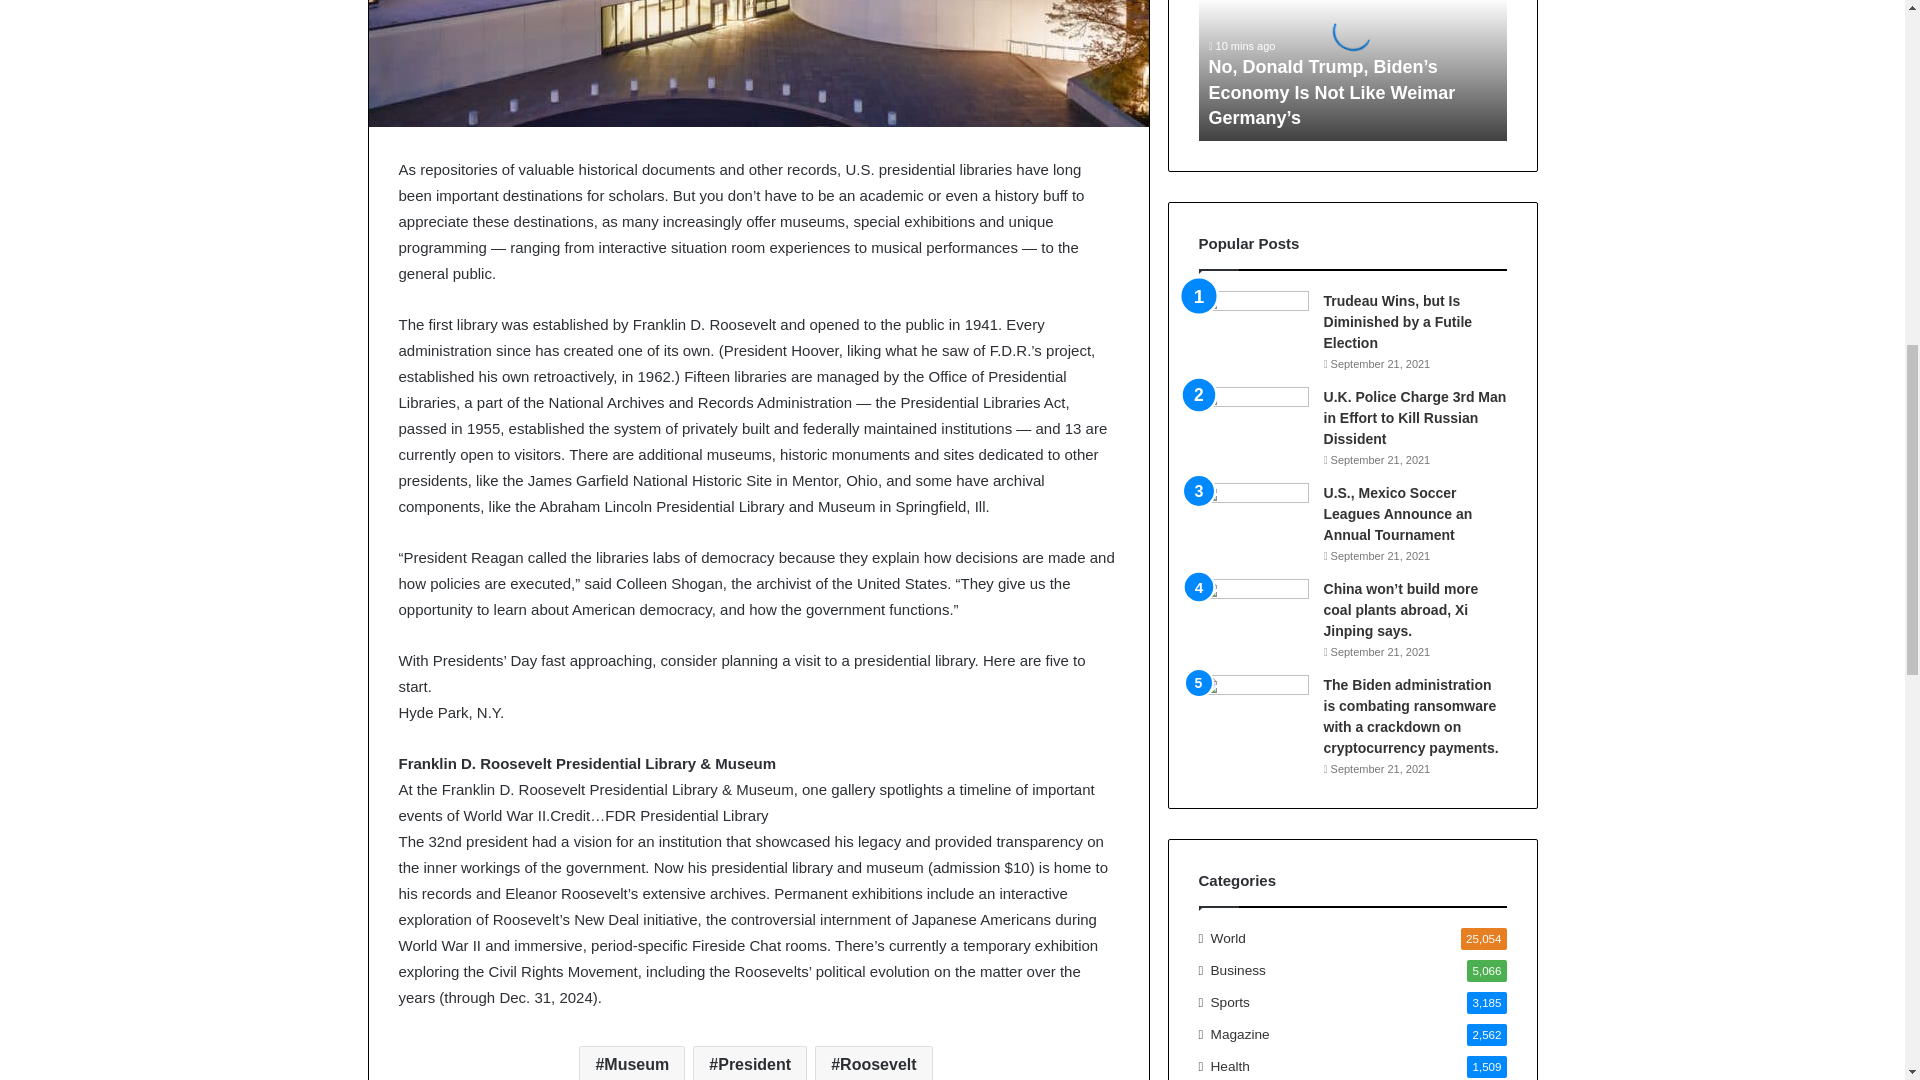 This screenshot has width=1920, height=1080. I want to click on Roosevelt, so click(872, 1063).